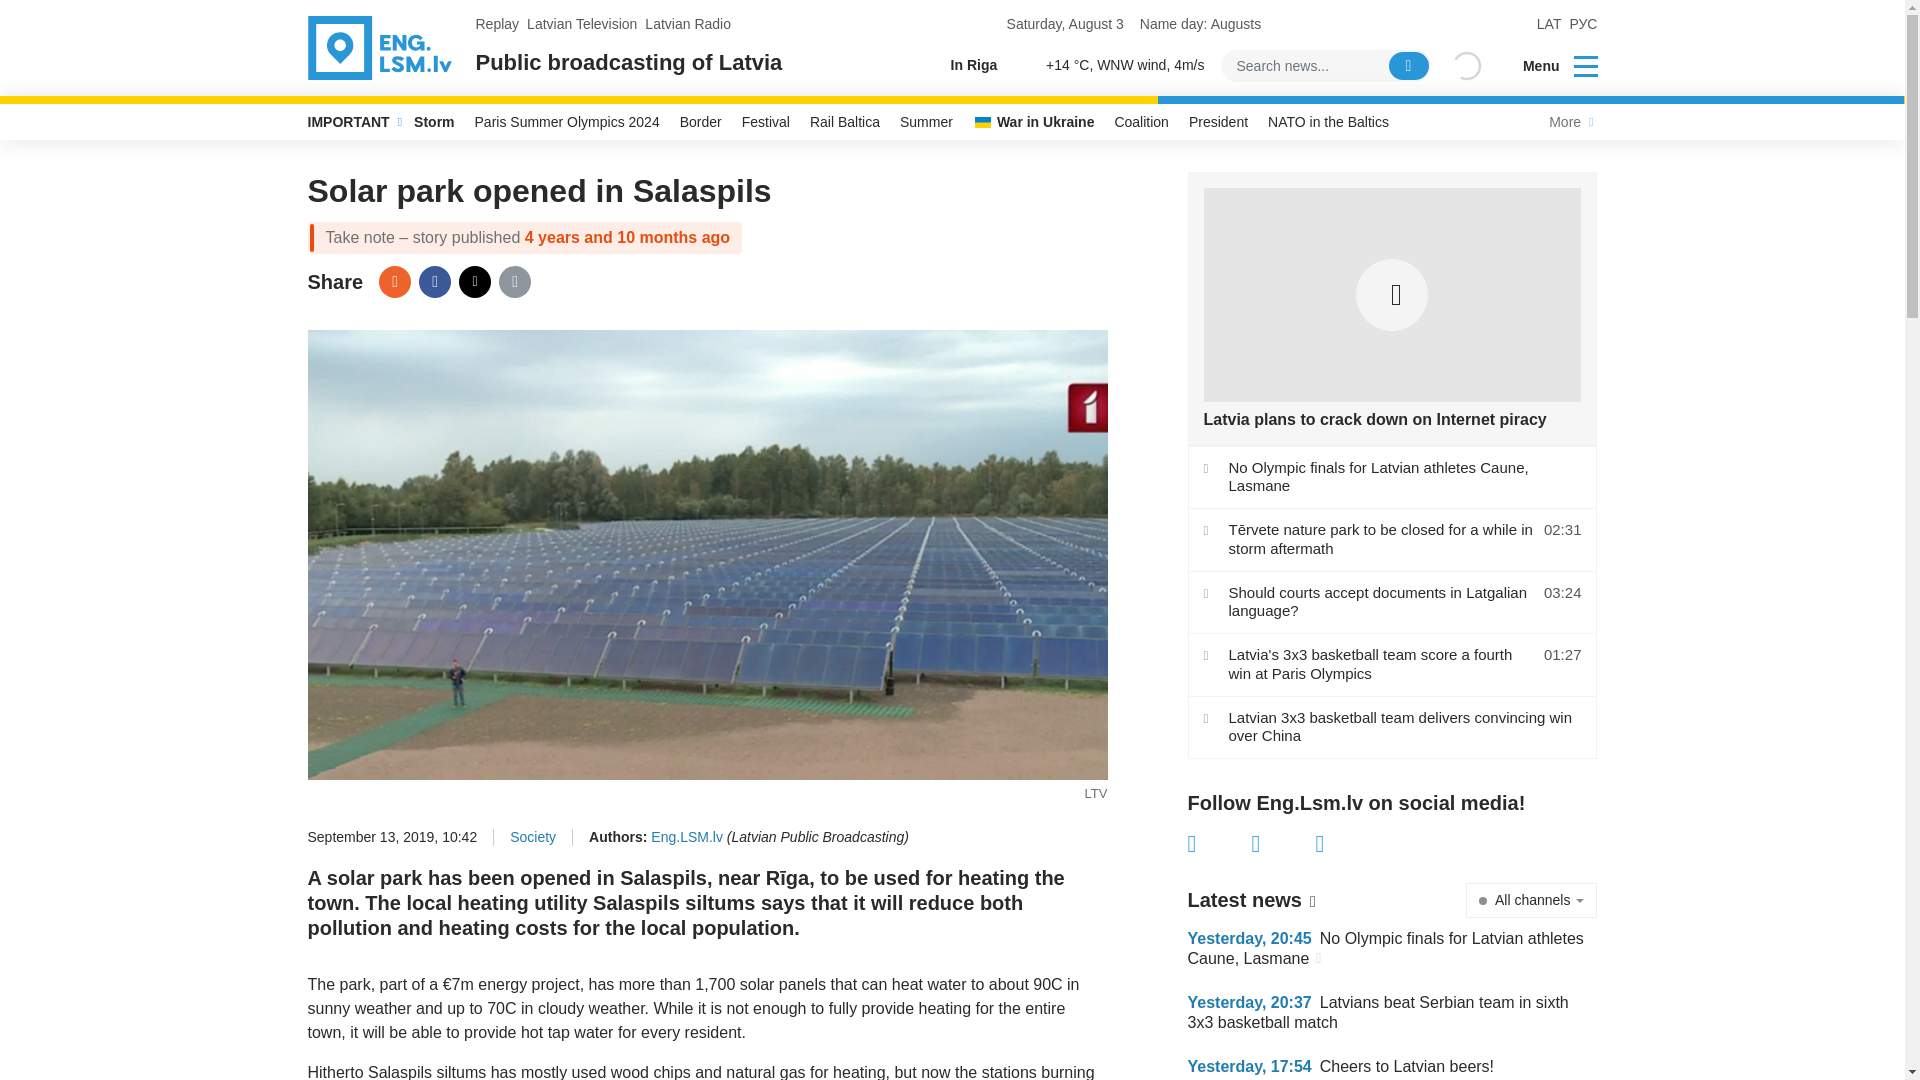 The height and width of the screenshot is (1080, 1920). Describe the element at coordinates (1034, 122) in the screenshot. I see `War in Ukraine` at that location.